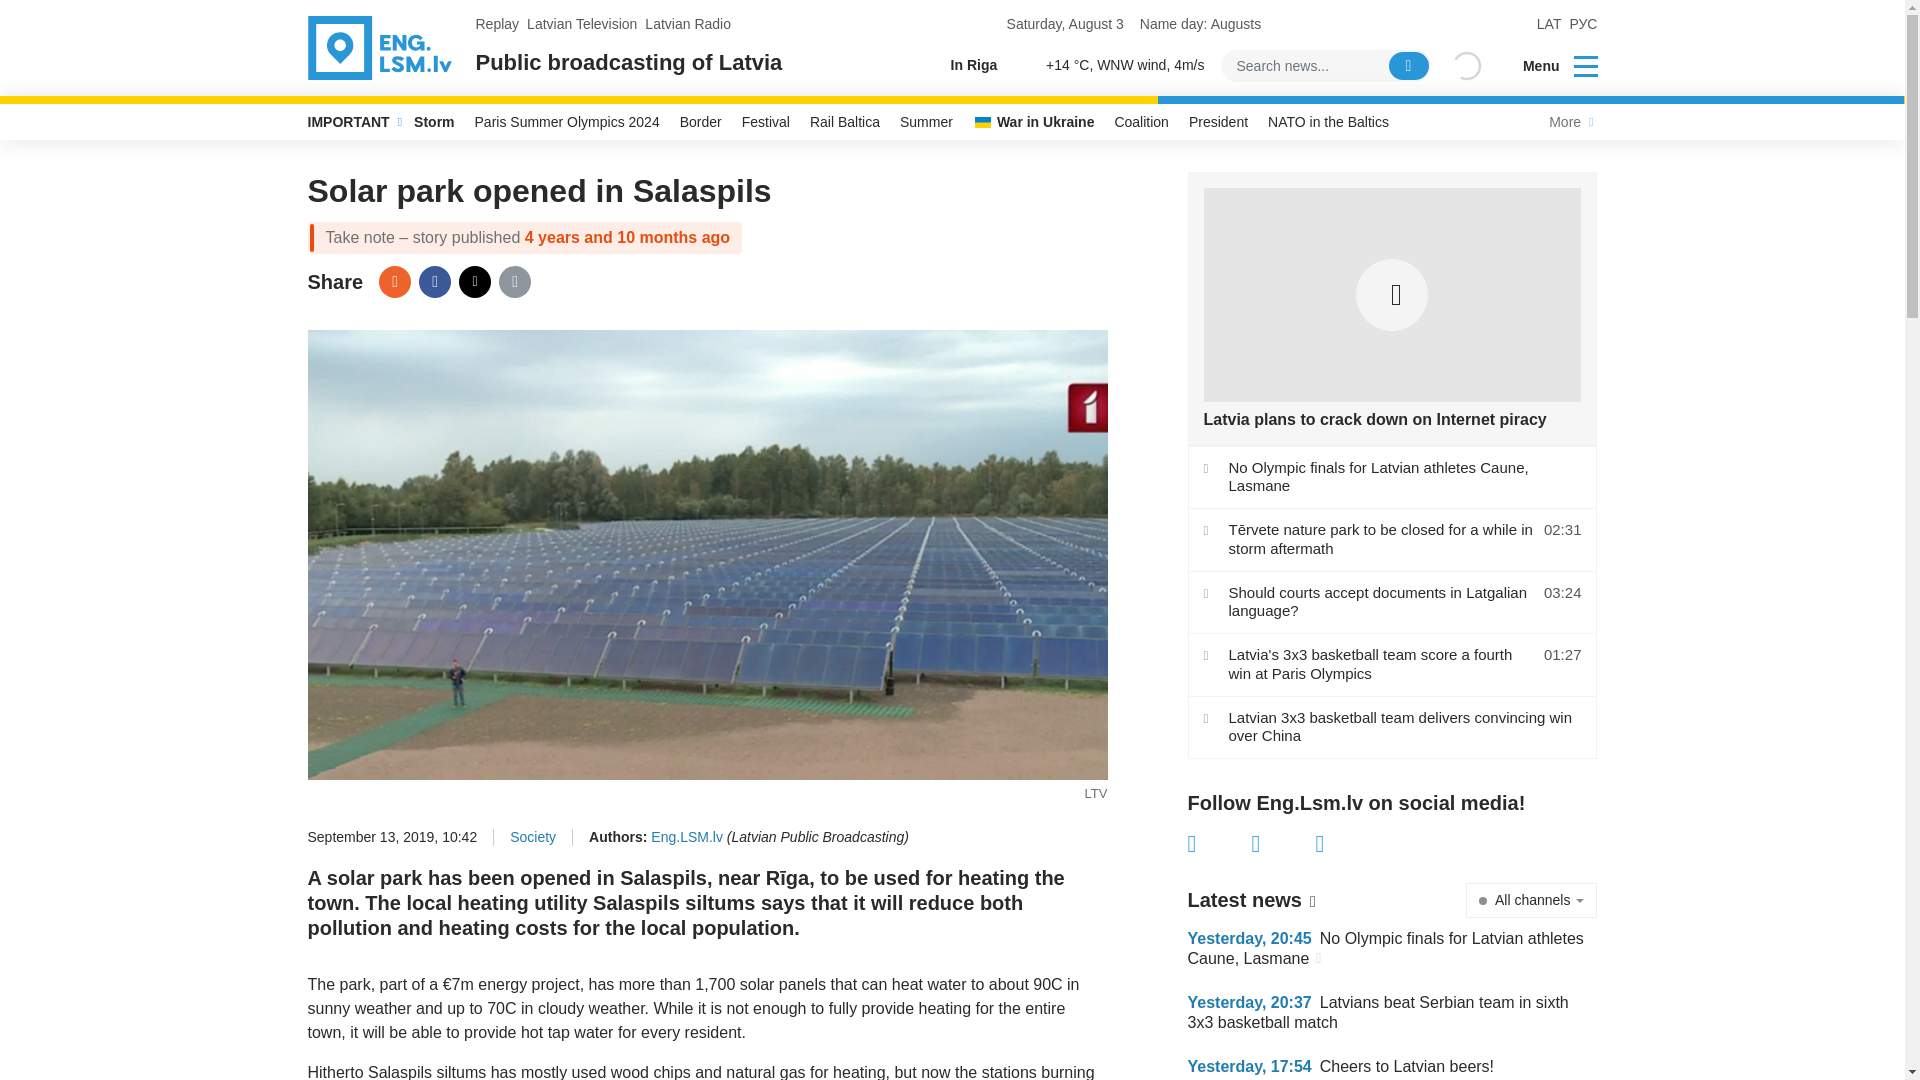 The height and width of the screenshot is (1080, 1920). Describe the element at coordinates (1034, 122) in the screenshot. I see `War in Ukraine` at that location.